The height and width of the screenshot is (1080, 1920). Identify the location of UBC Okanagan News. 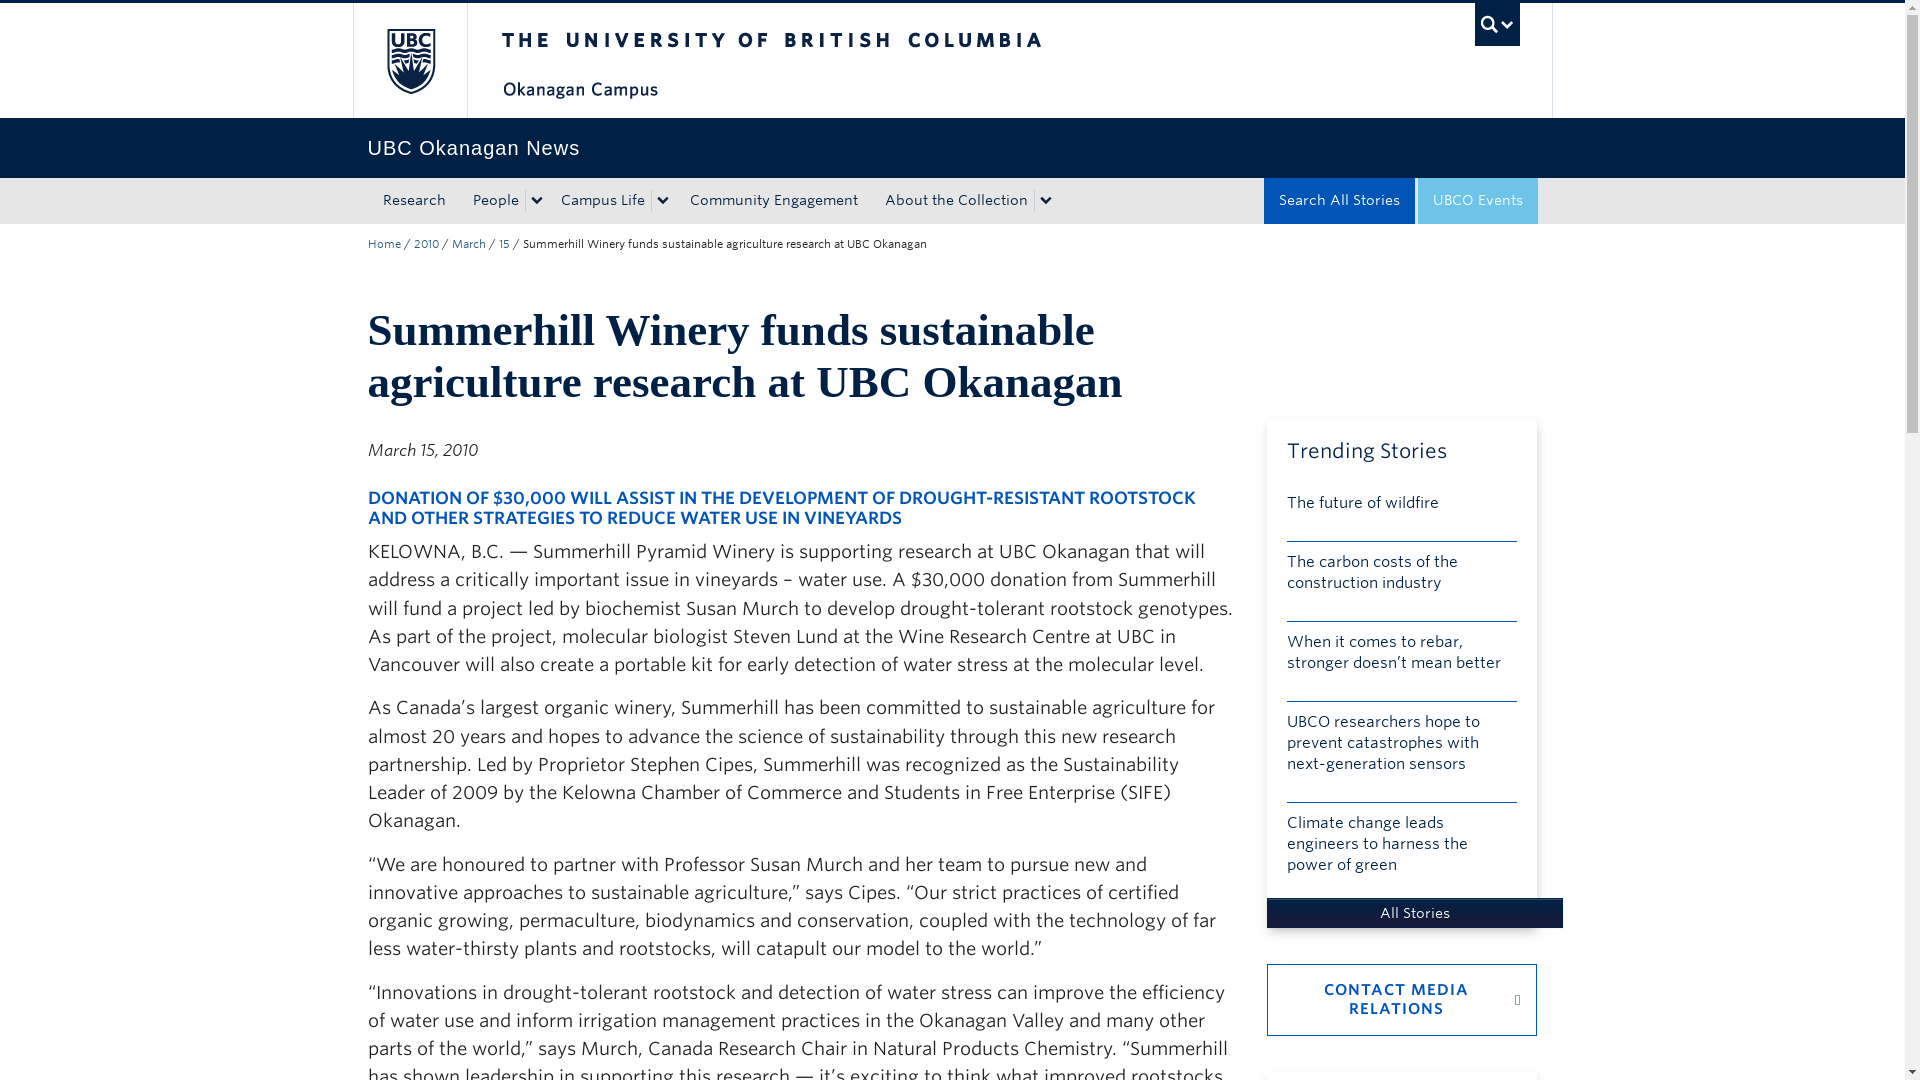
(384, 243).